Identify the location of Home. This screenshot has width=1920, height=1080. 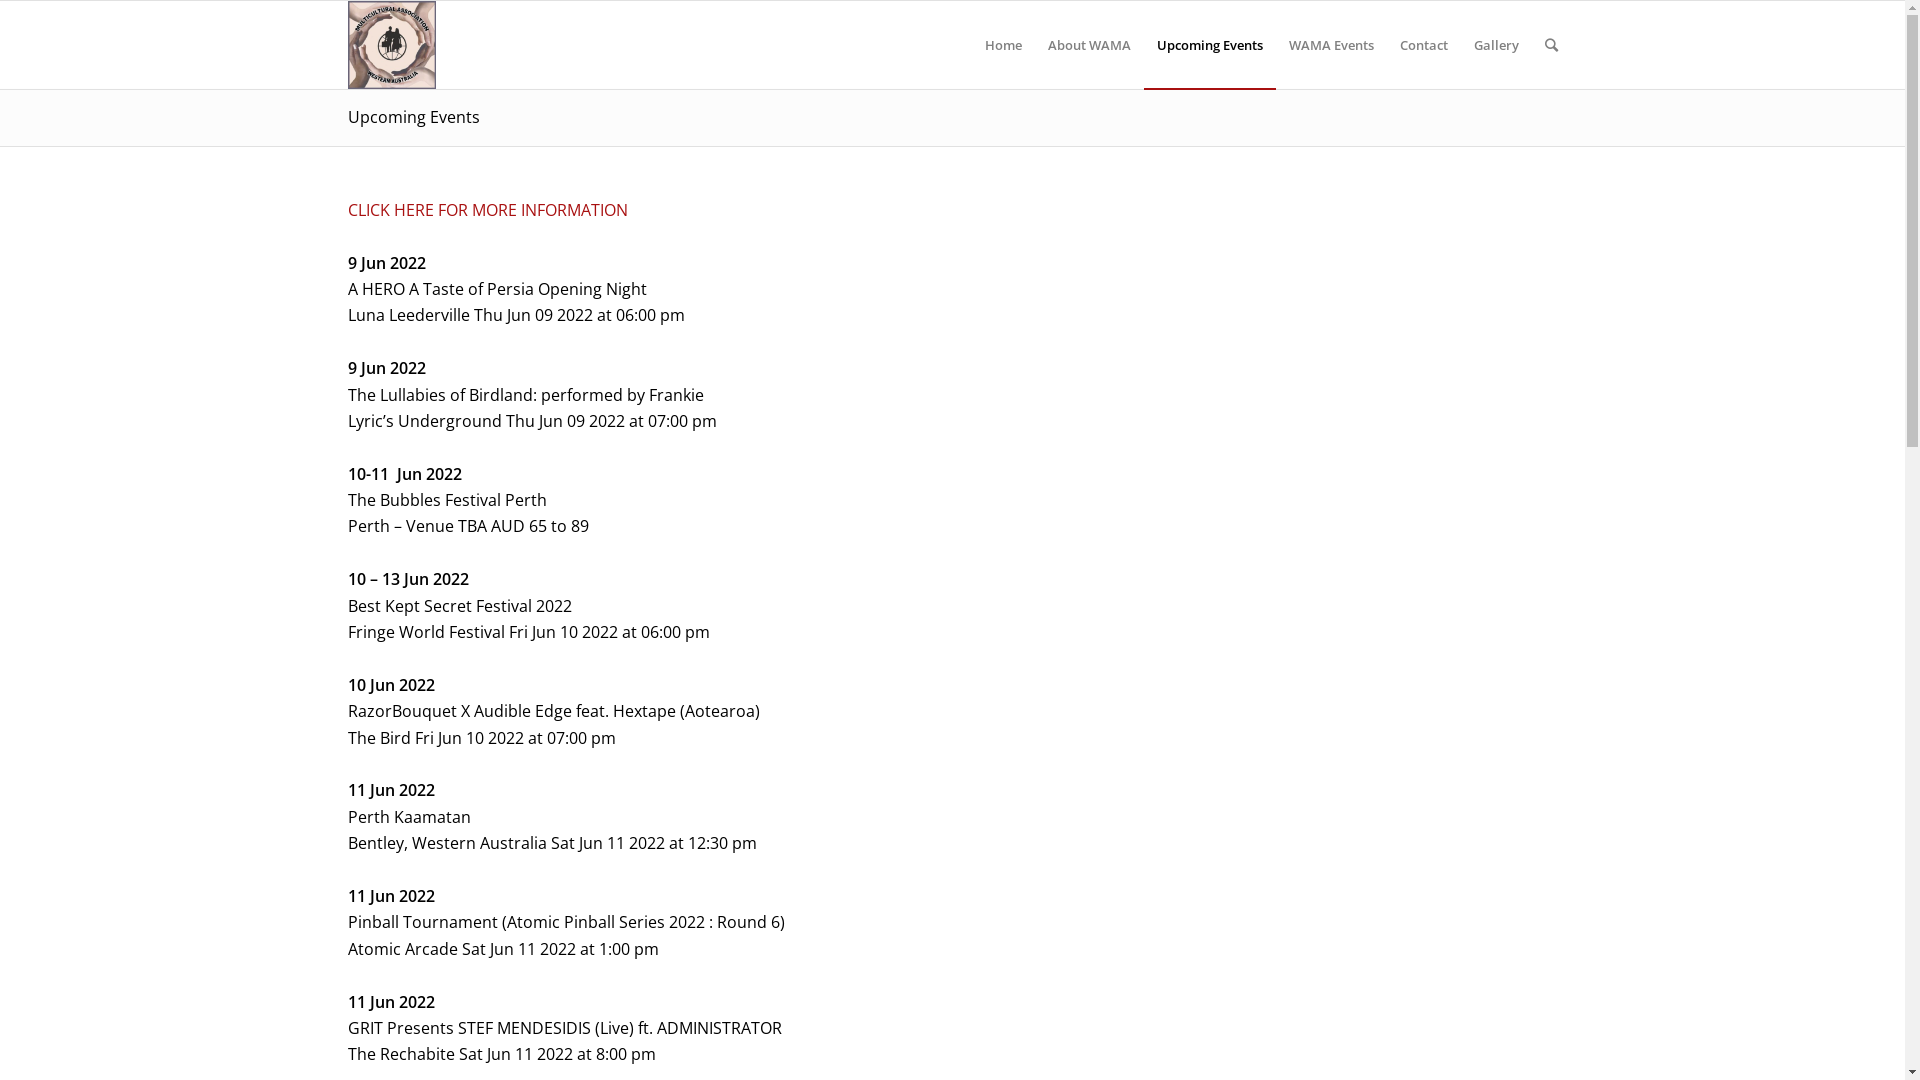
(1004, 45).